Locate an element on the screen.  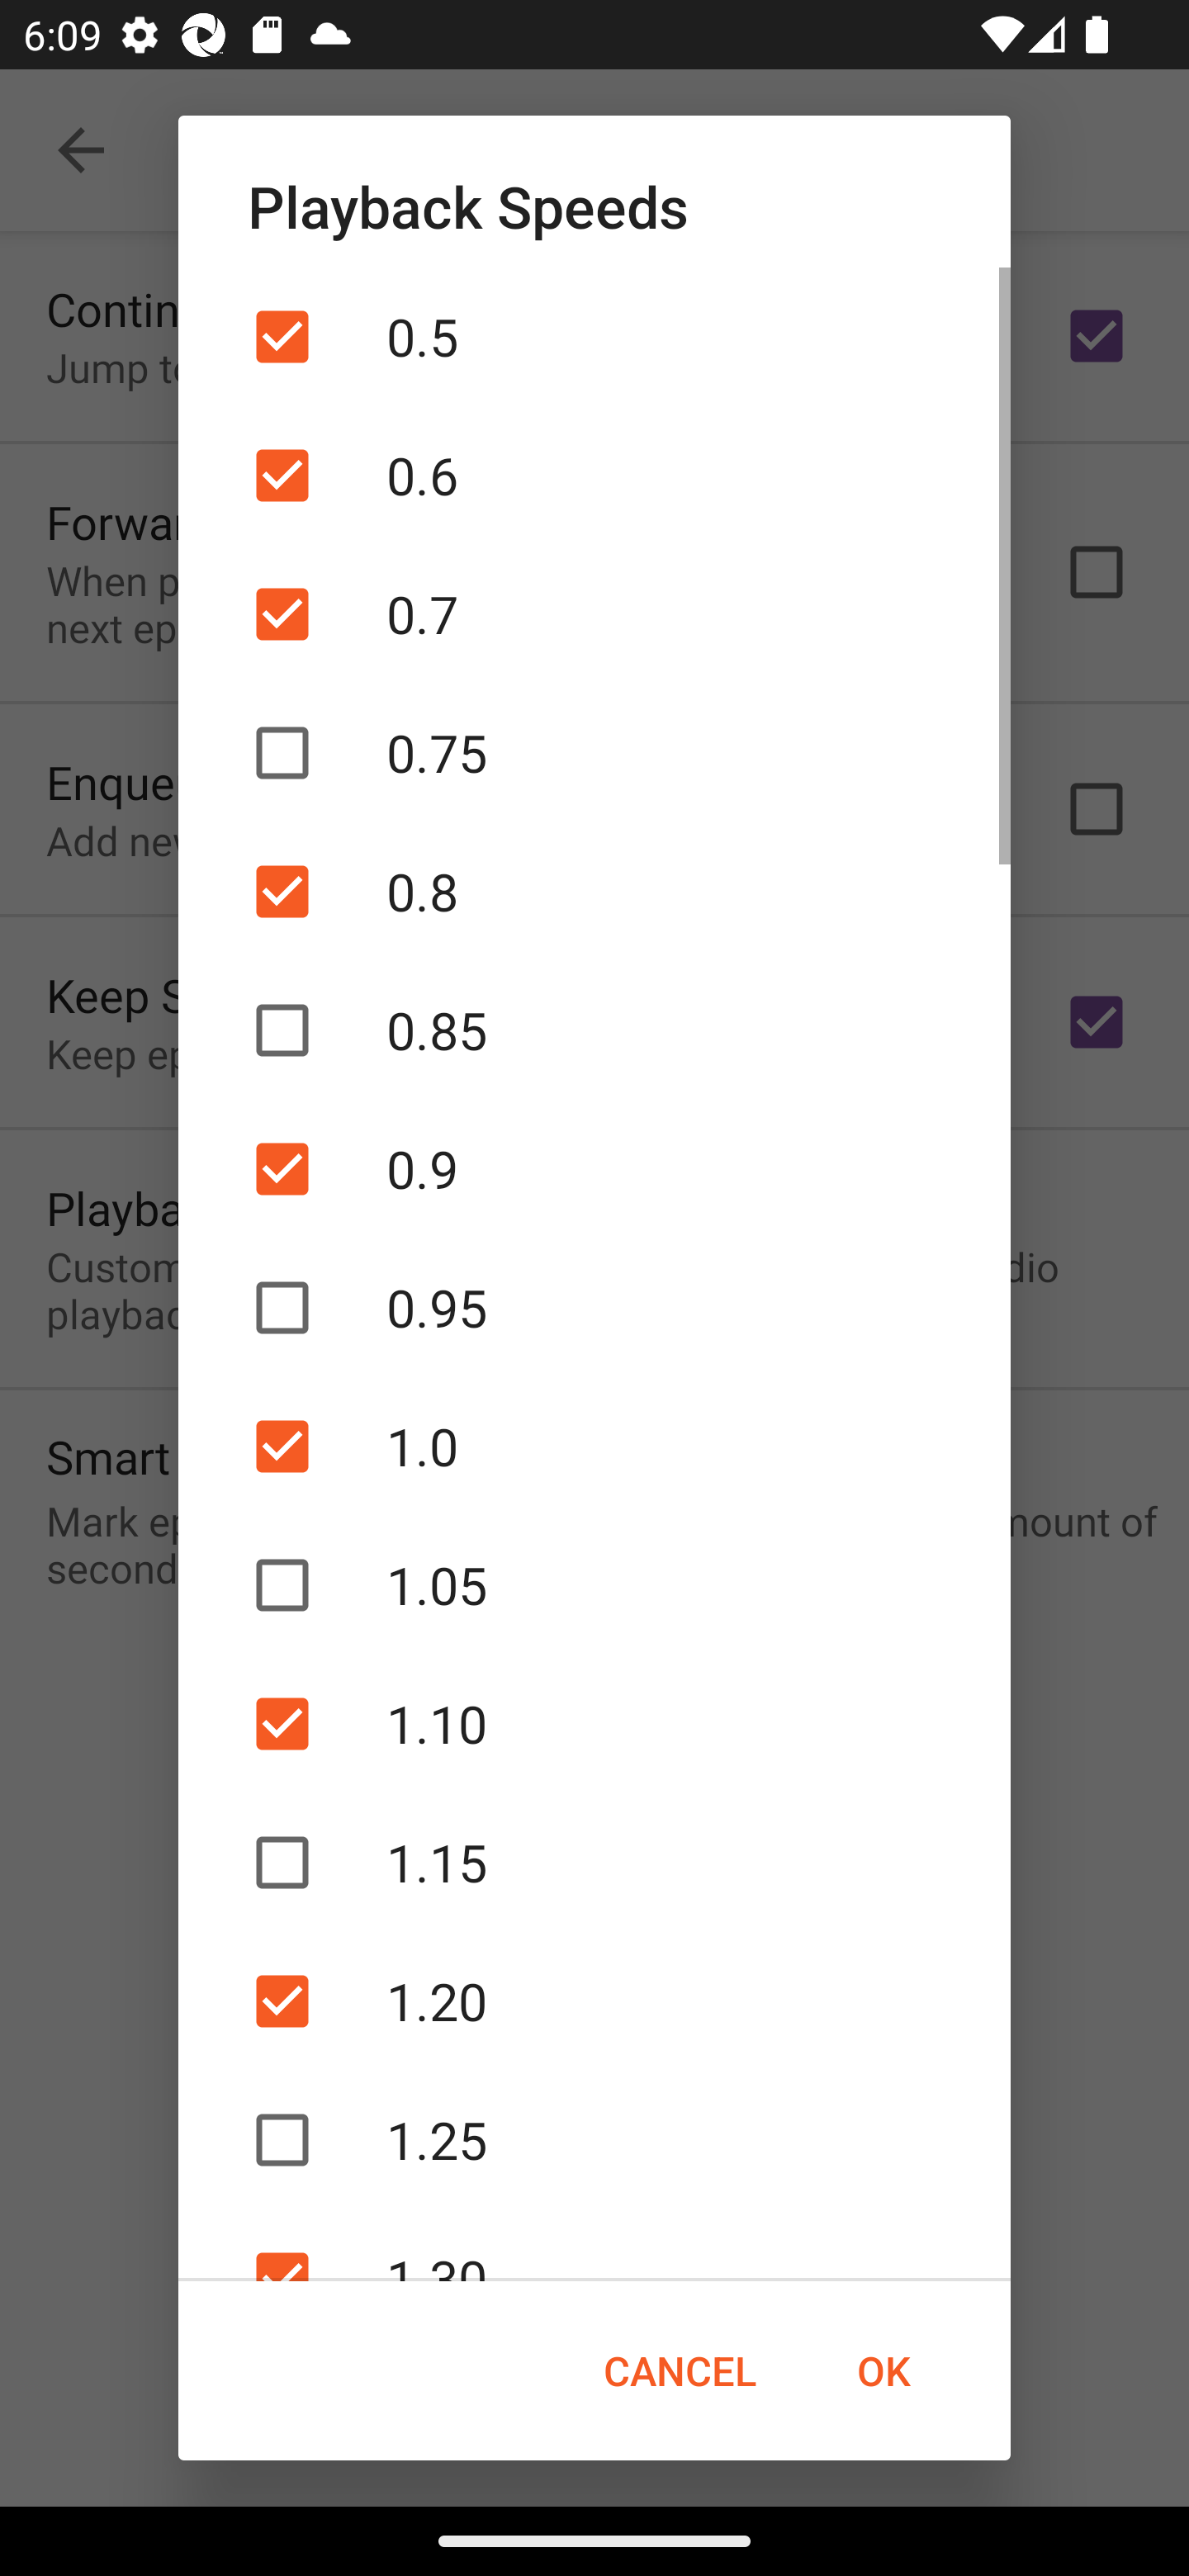
1.20 is located at coordinates (594, 2001).